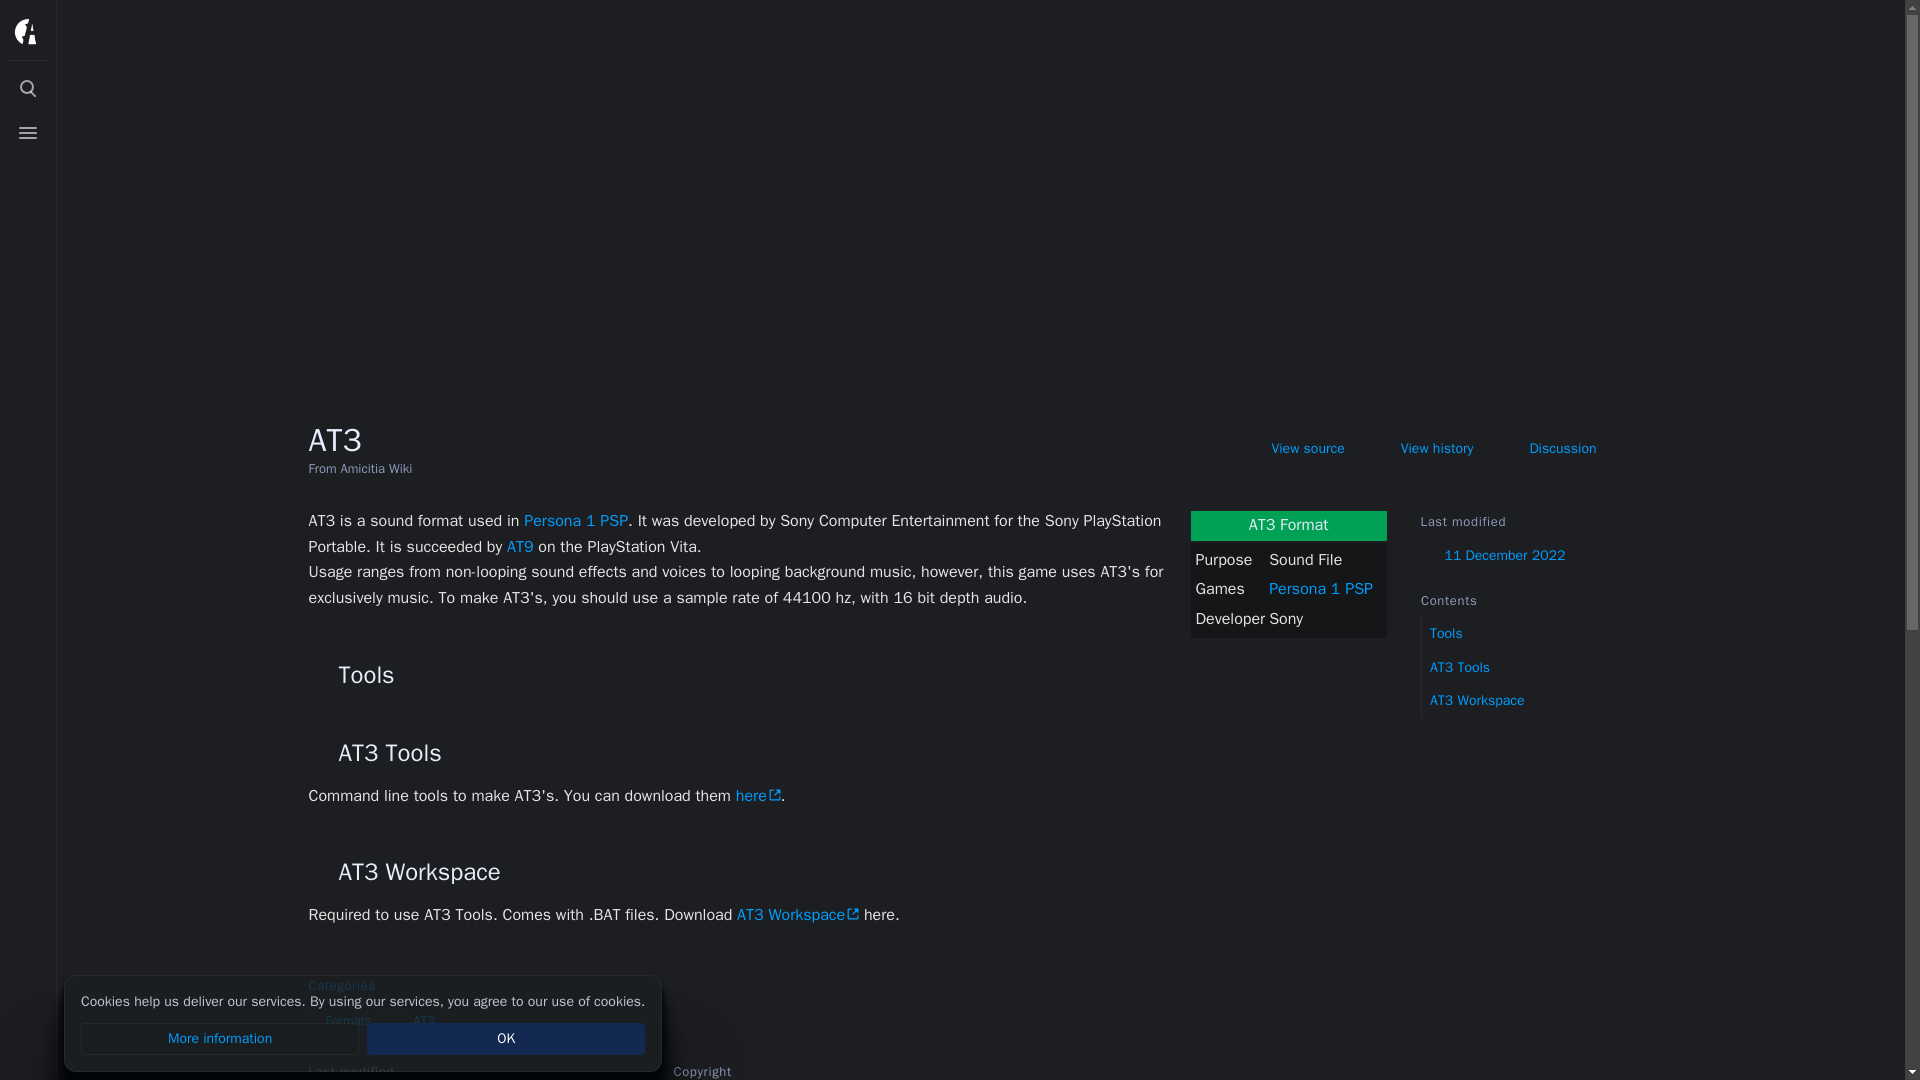  Describe the element at coordinates (1538, 634) in the screenshot. I see `Tools` at that location.